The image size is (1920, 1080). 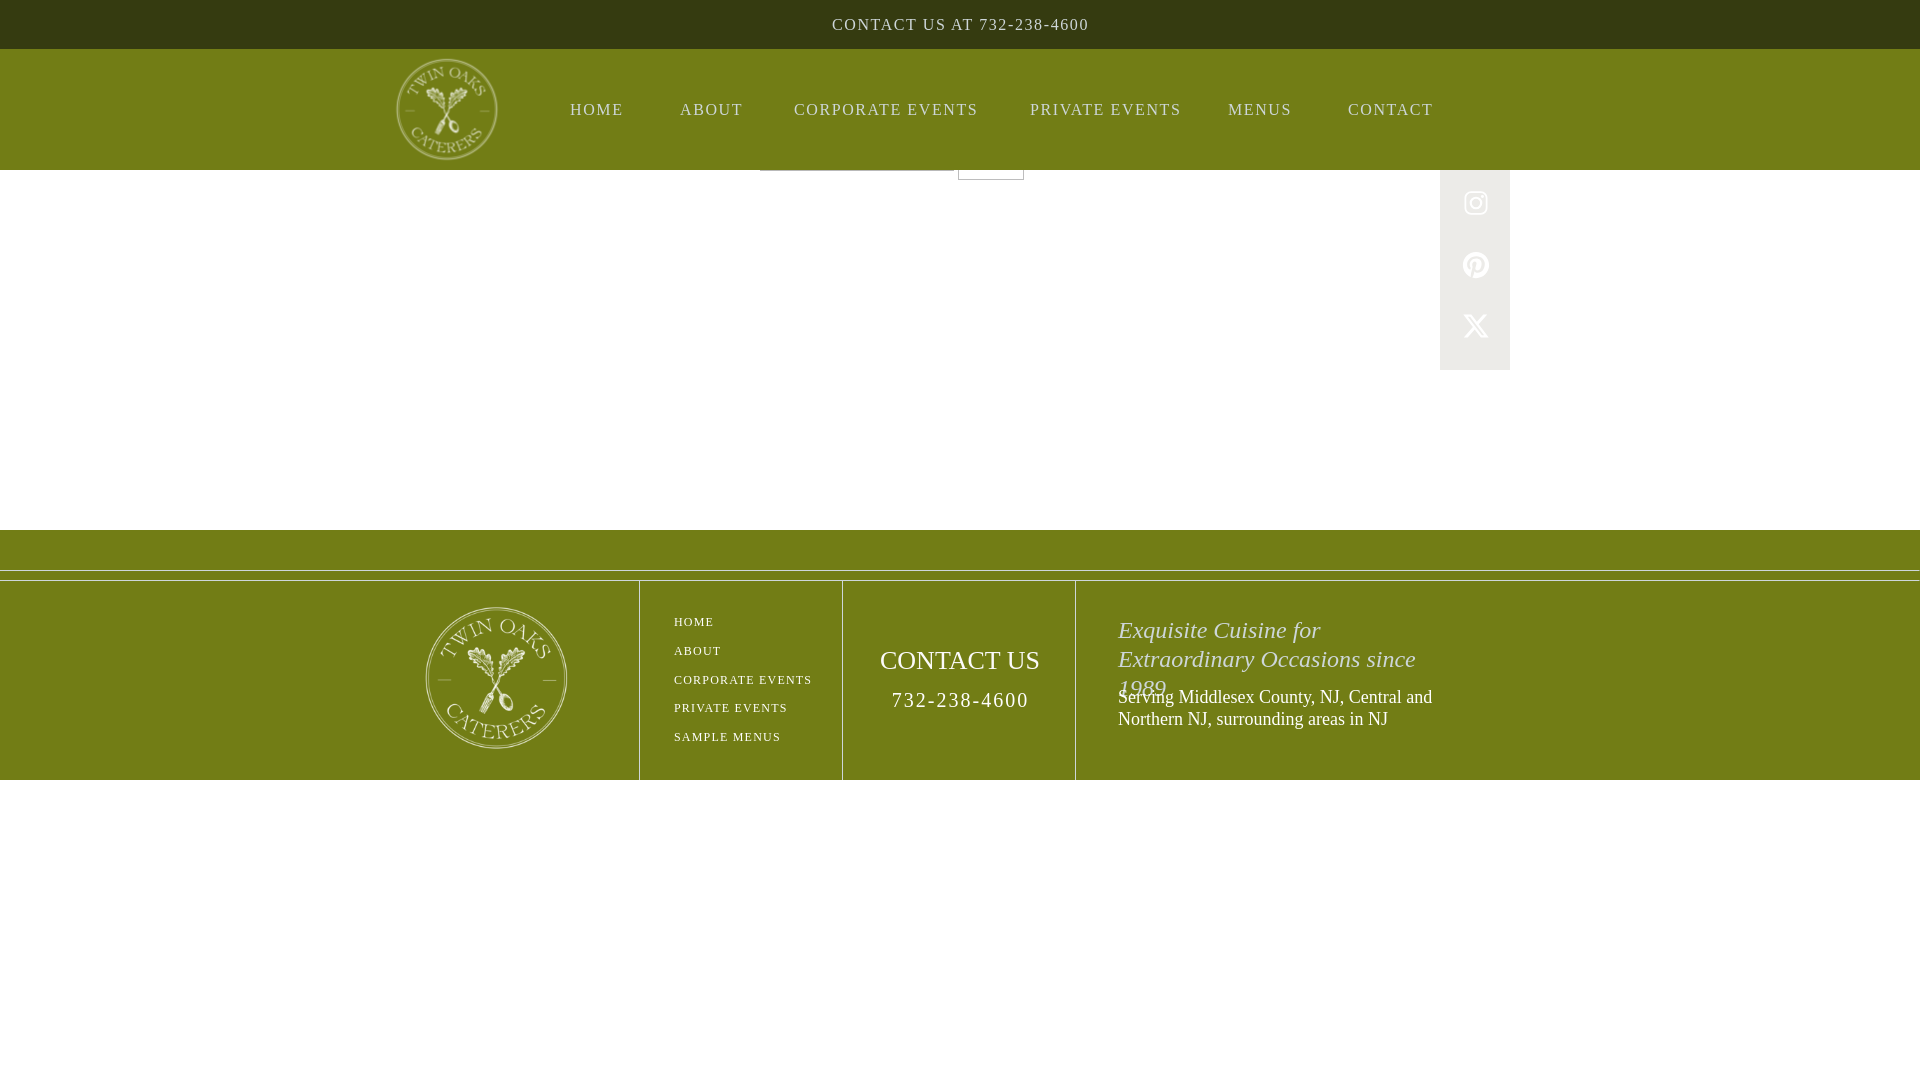 I want to click on PRIVATE EVENTS, so click(x=1118, y=108).